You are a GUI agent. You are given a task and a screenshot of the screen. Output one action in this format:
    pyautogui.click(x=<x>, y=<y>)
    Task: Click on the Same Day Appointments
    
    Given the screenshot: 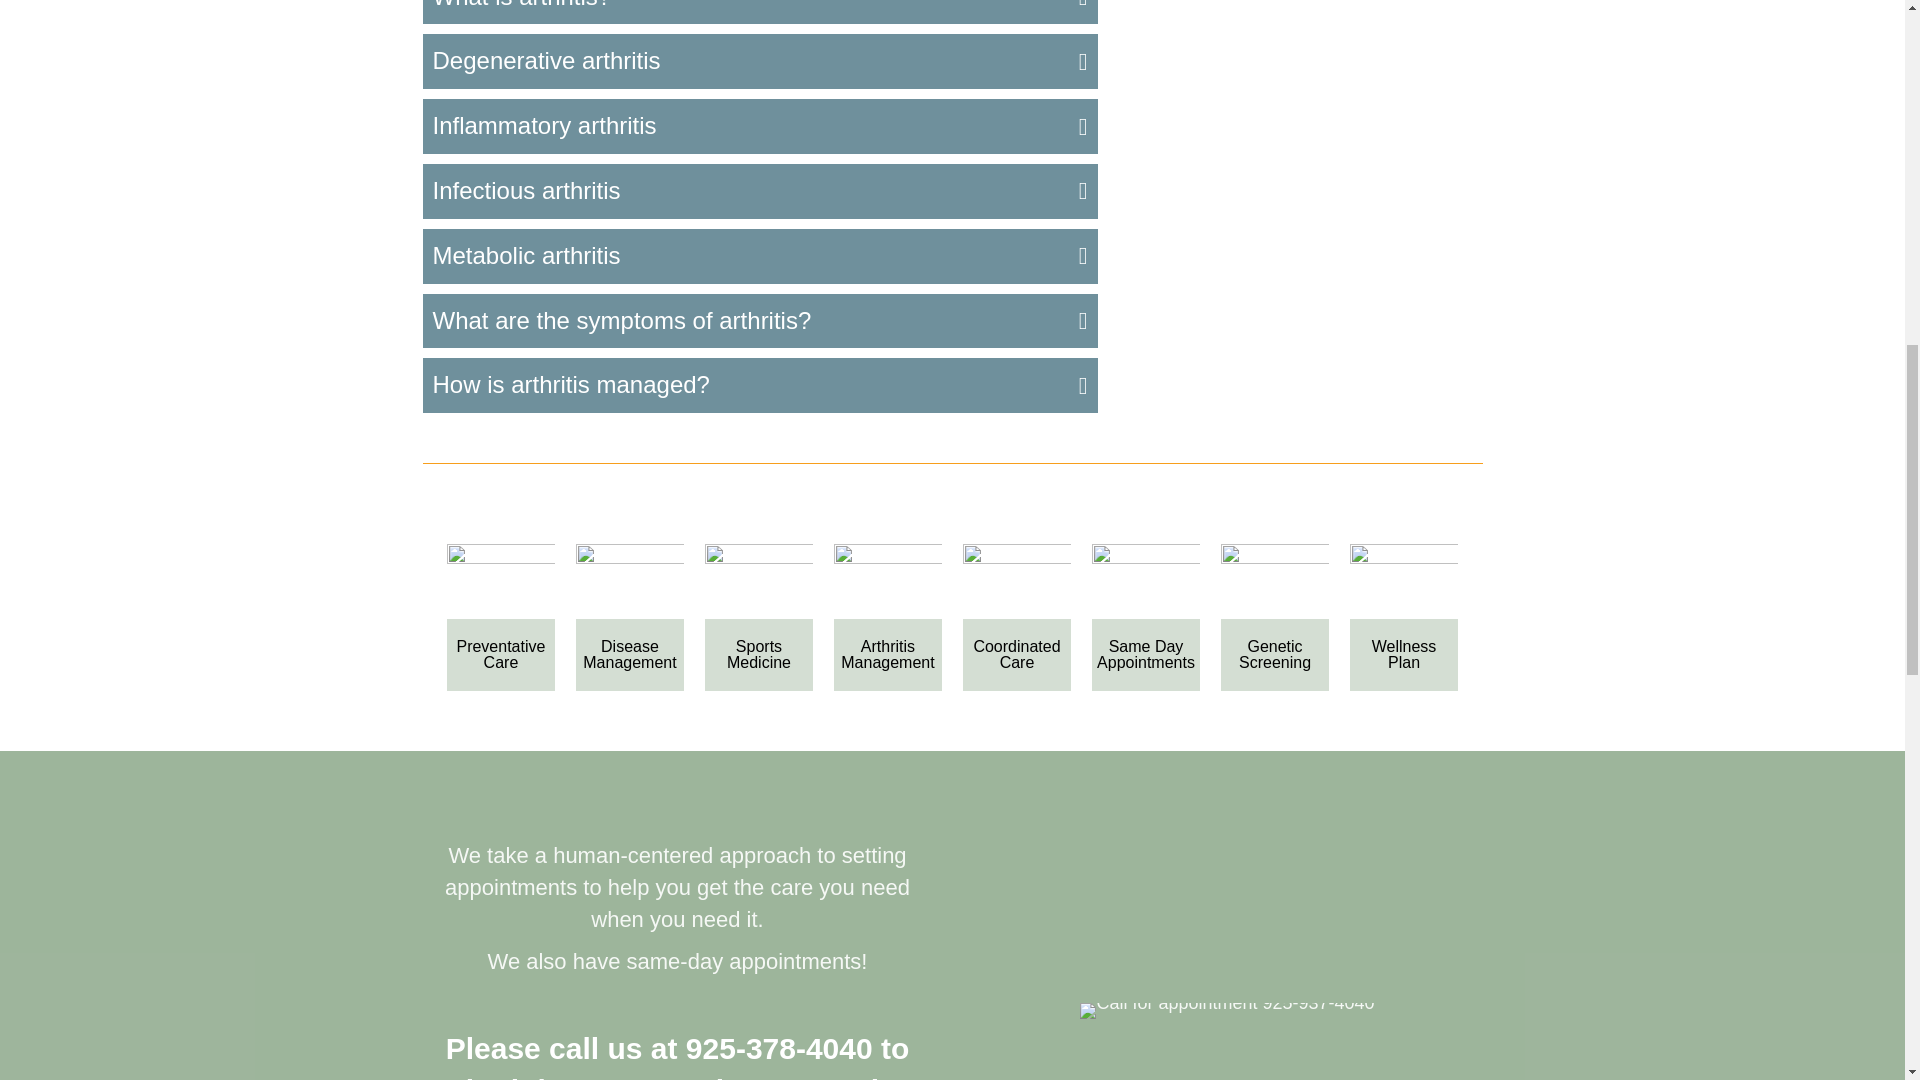 What is the action you would take?
    pyautogui.click(x=1146, y=581)
    